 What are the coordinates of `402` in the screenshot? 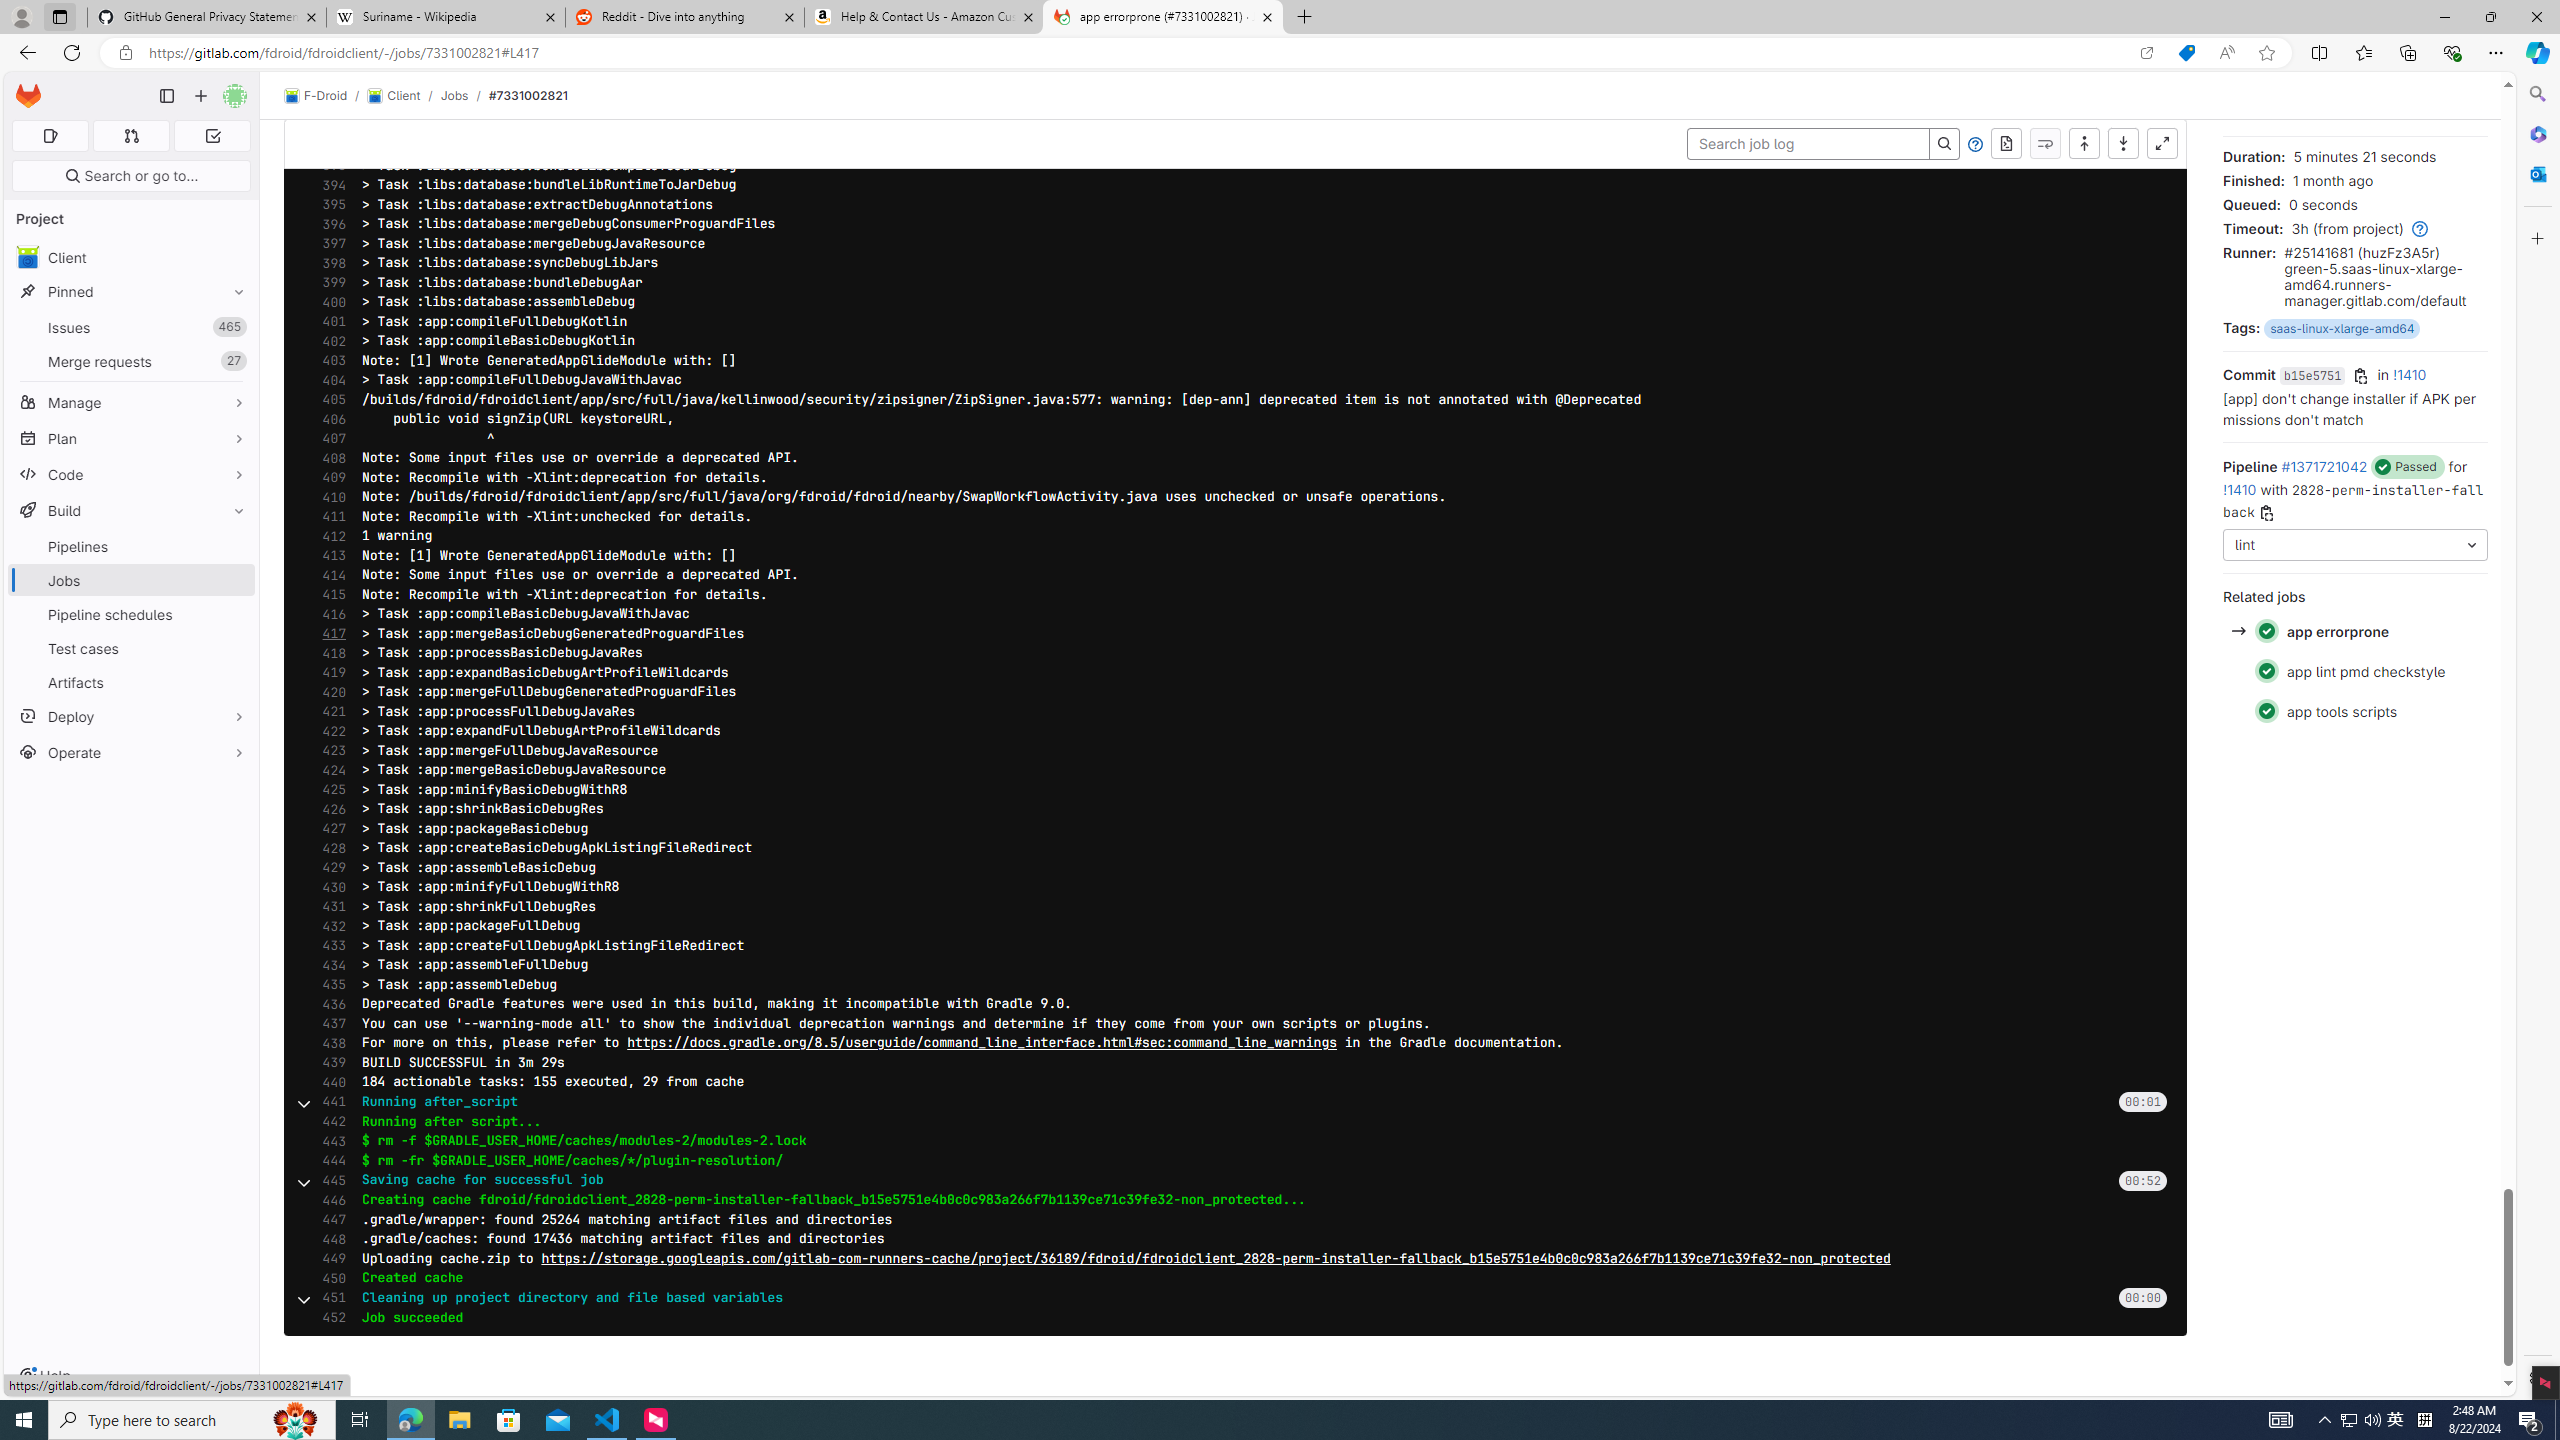 It's located at (328, 341).